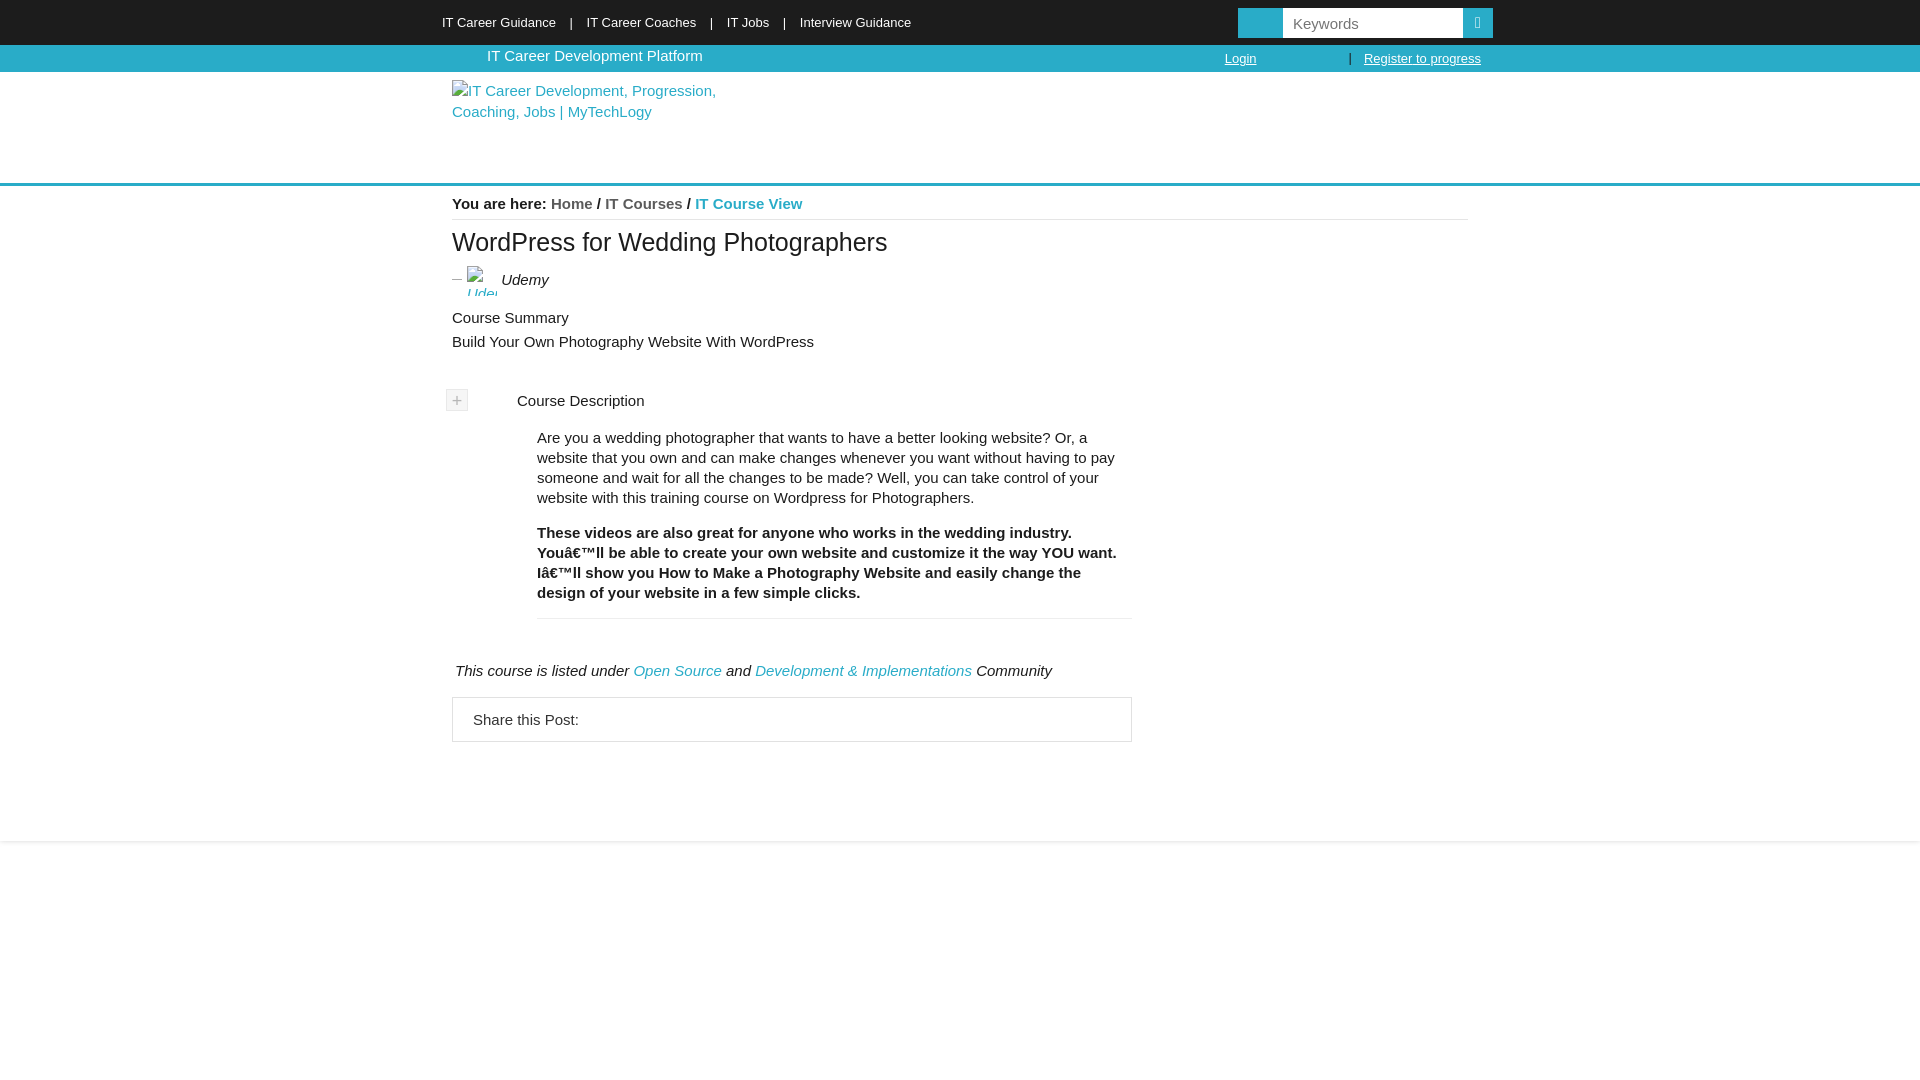 This screenshot has width=1920, height=1080. I want to click on Login, so click(1240, 58).